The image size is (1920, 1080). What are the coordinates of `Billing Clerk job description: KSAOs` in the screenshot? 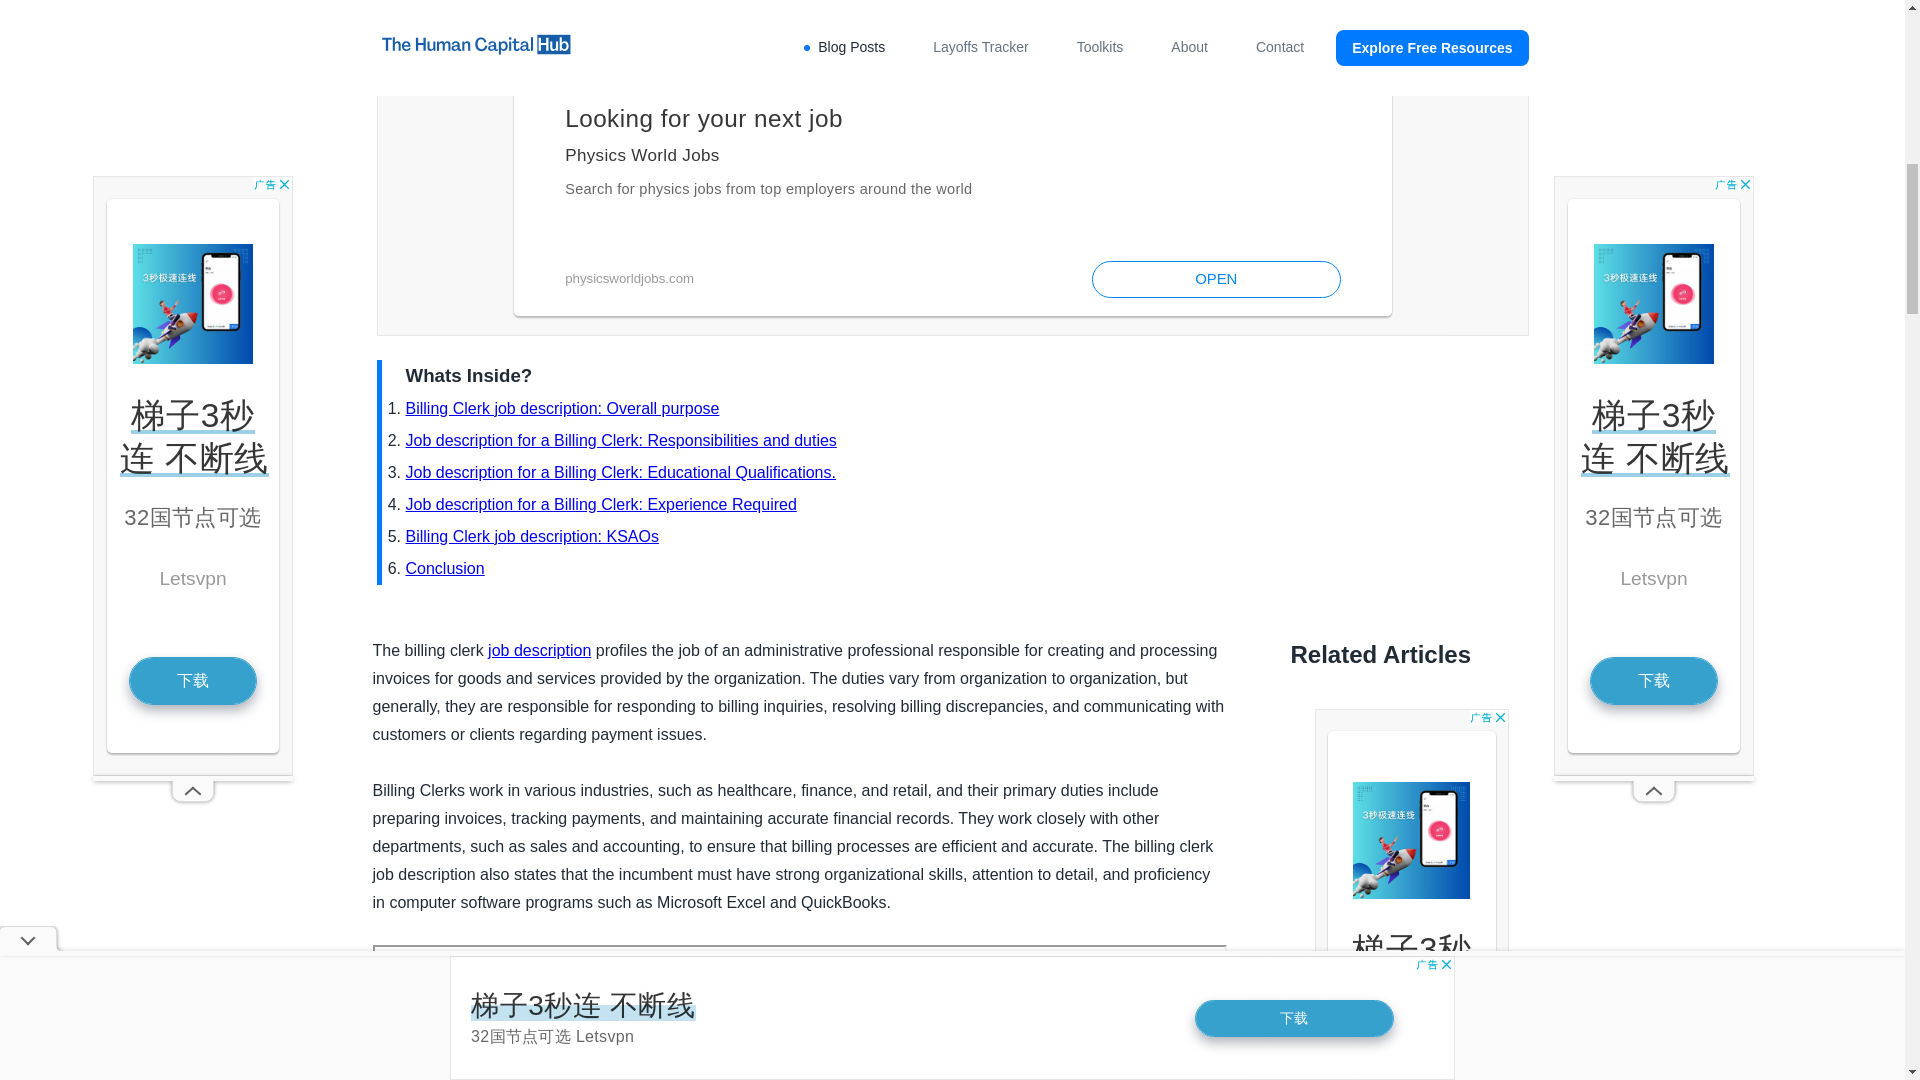 It's located at (532, 536).